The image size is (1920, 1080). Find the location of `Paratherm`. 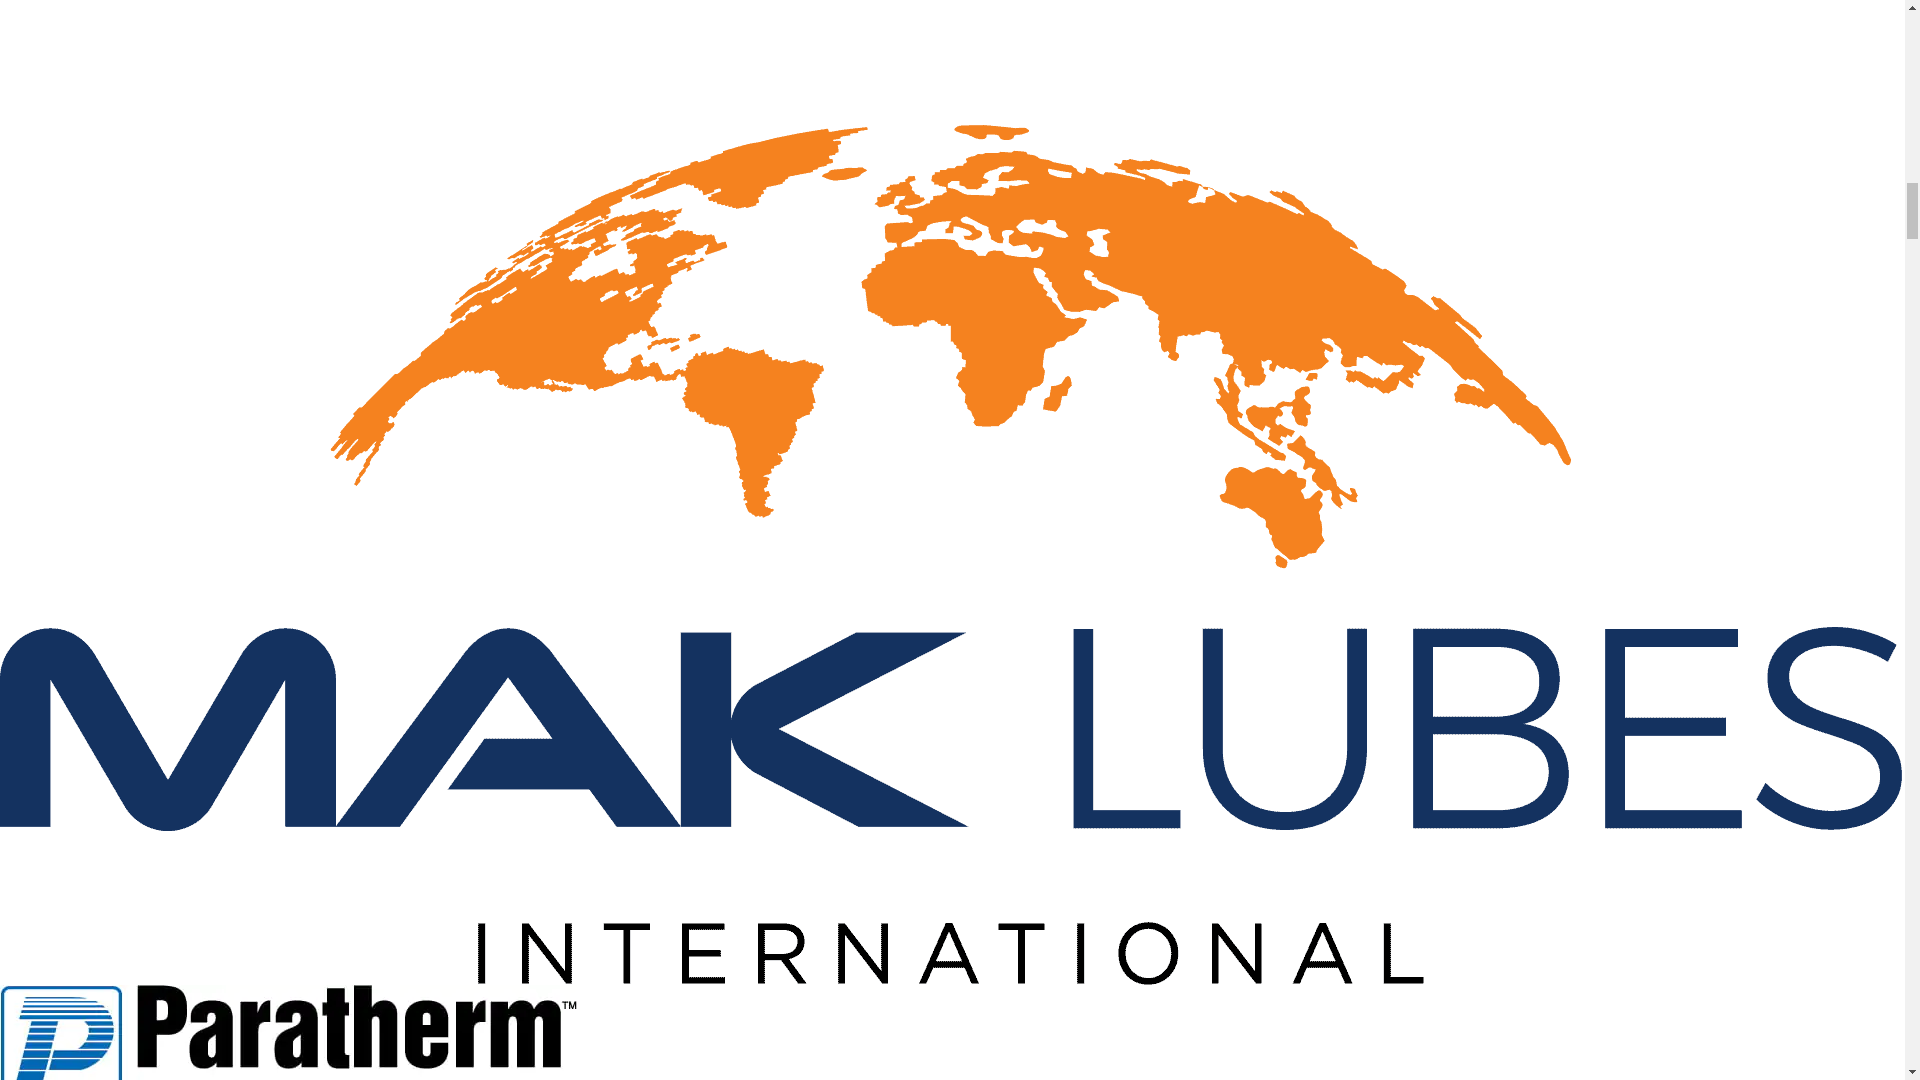

Paratherm is located at coordinates (288, 1032).